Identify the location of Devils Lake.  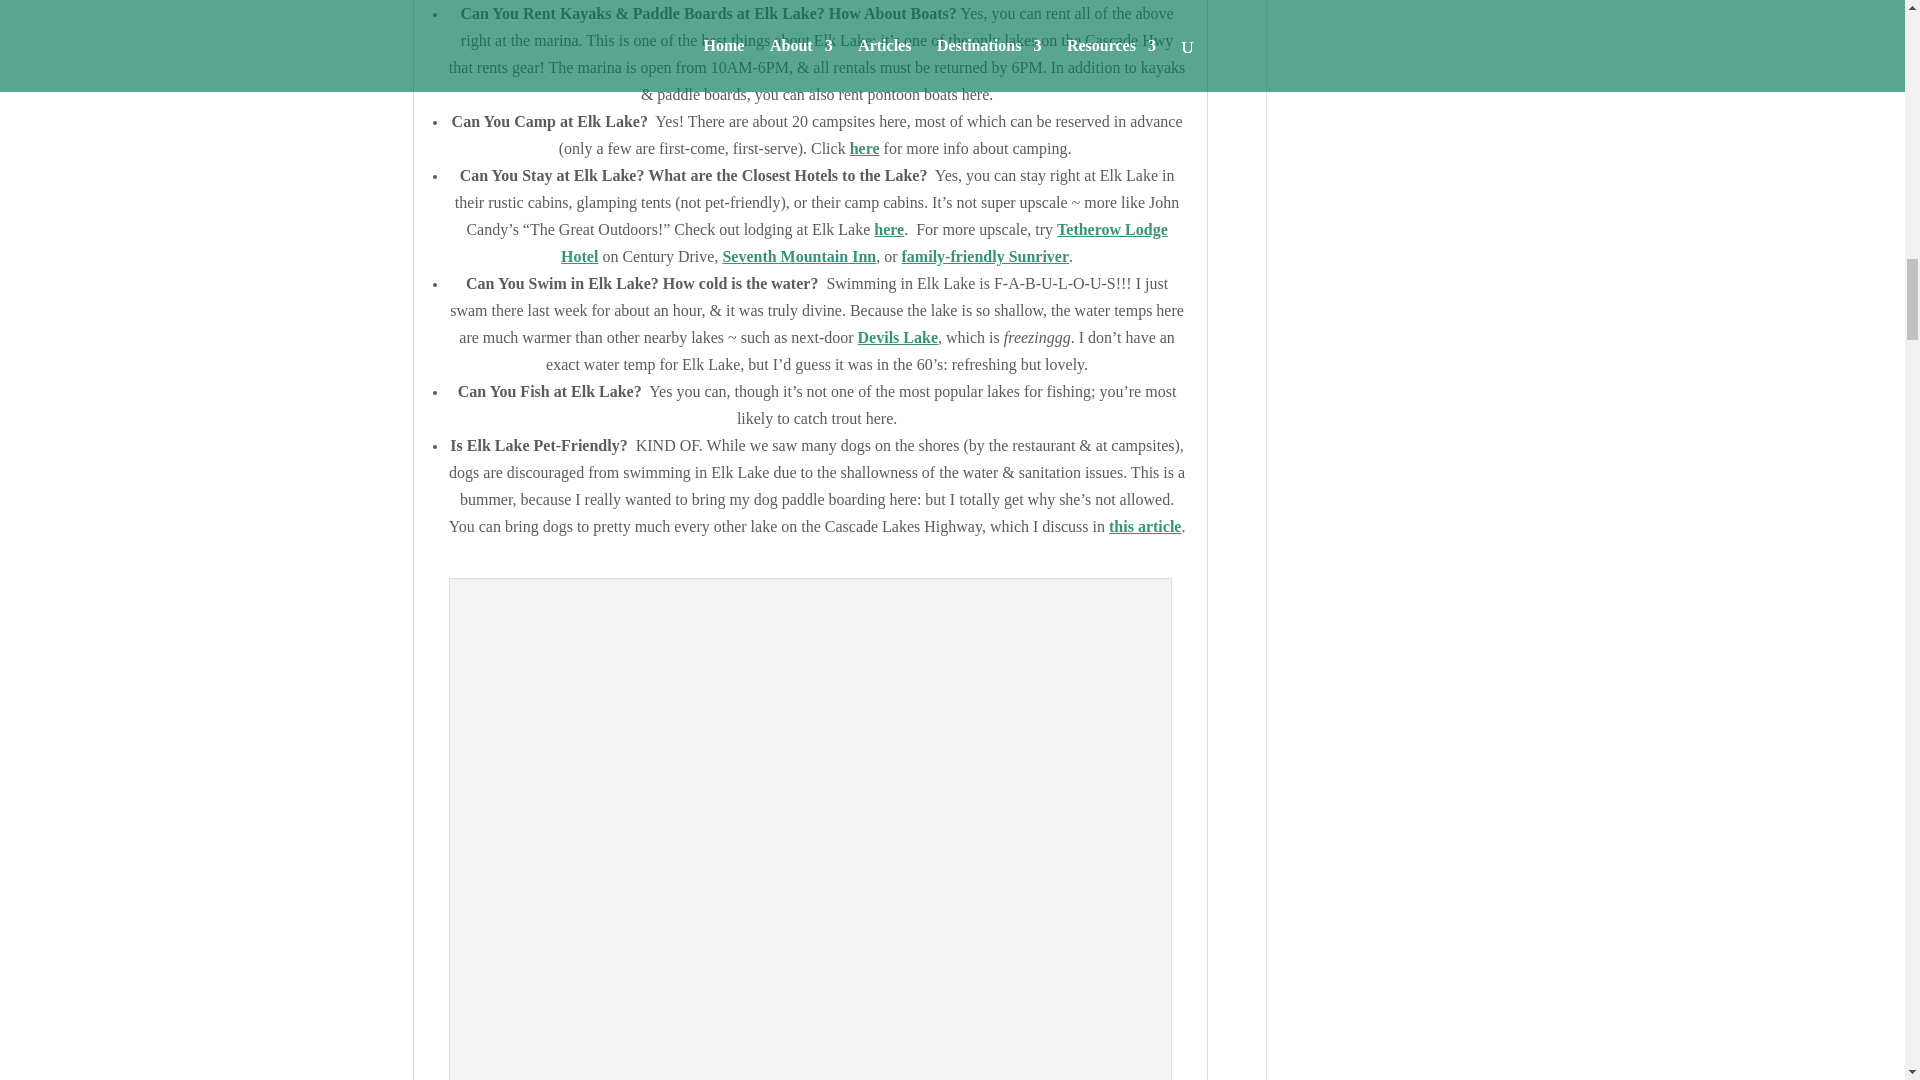
(898, 337).